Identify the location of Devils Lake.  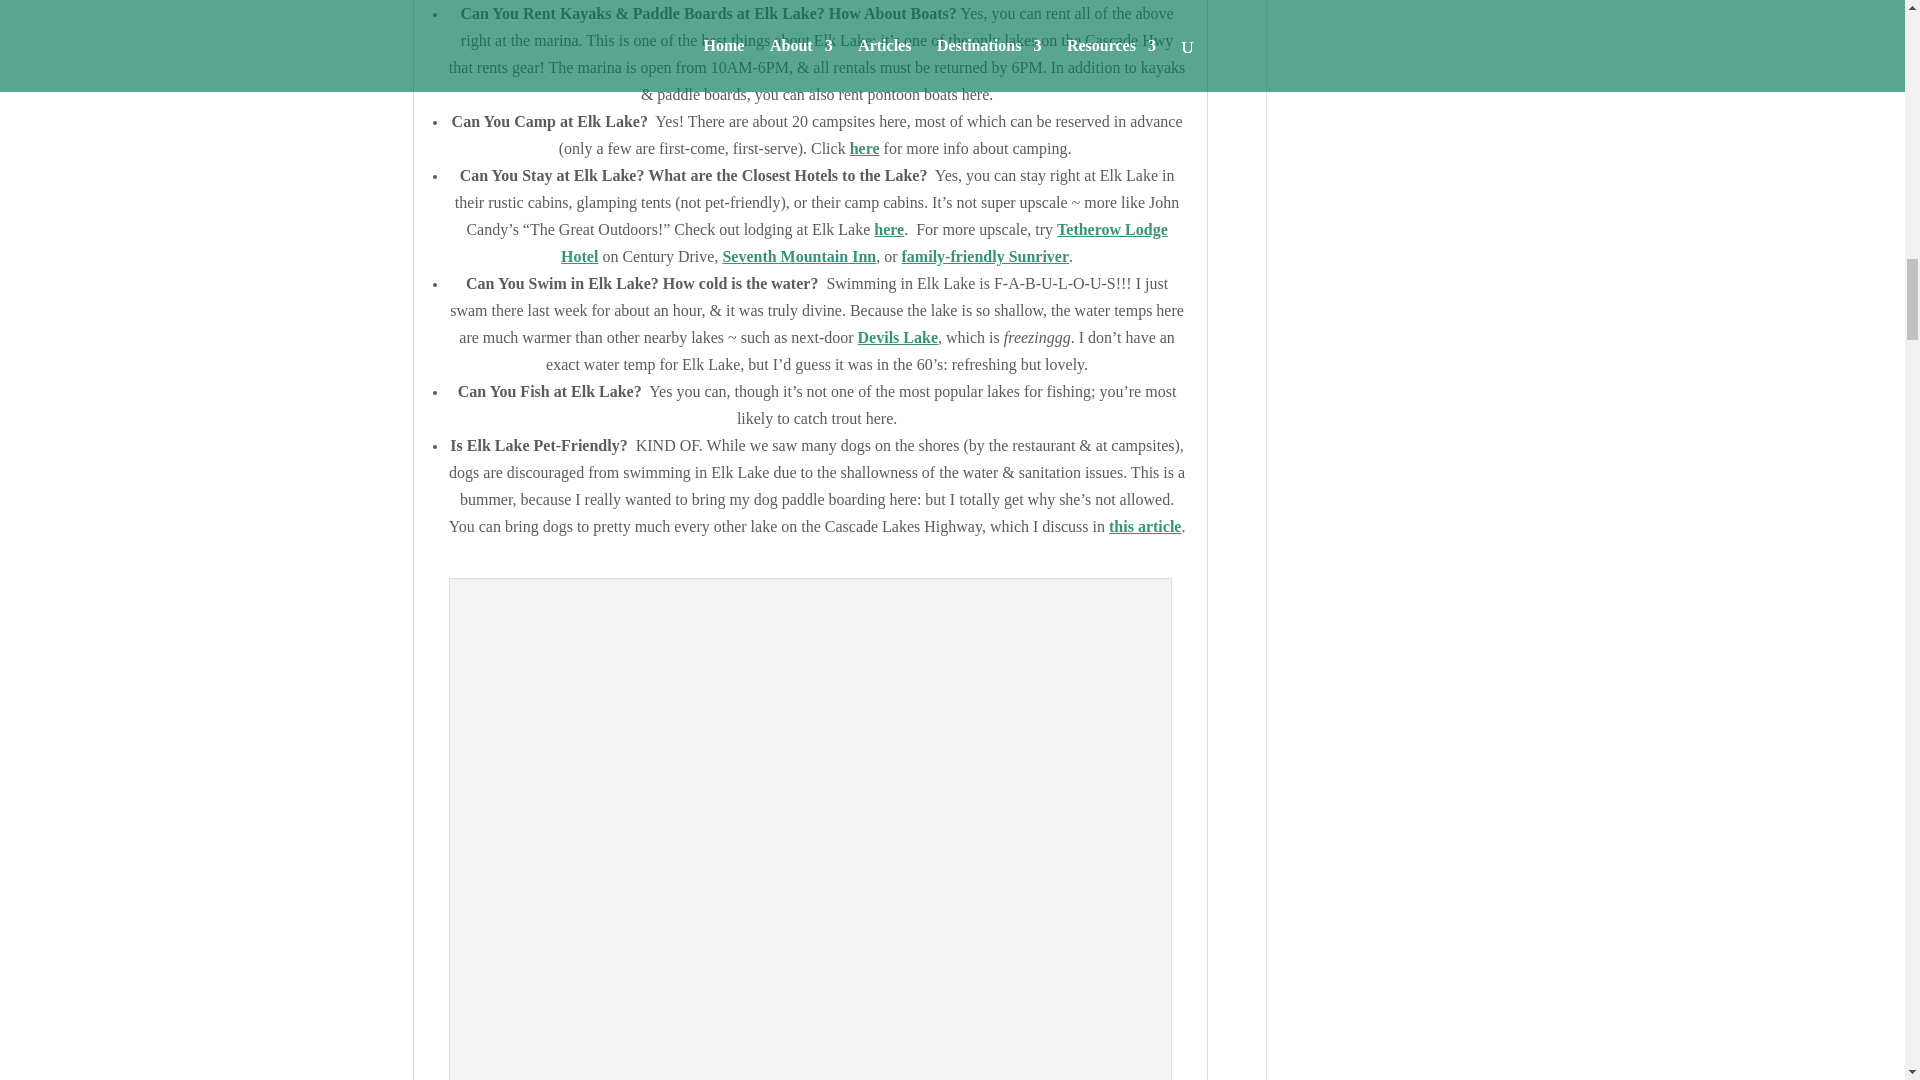
(898, 337).